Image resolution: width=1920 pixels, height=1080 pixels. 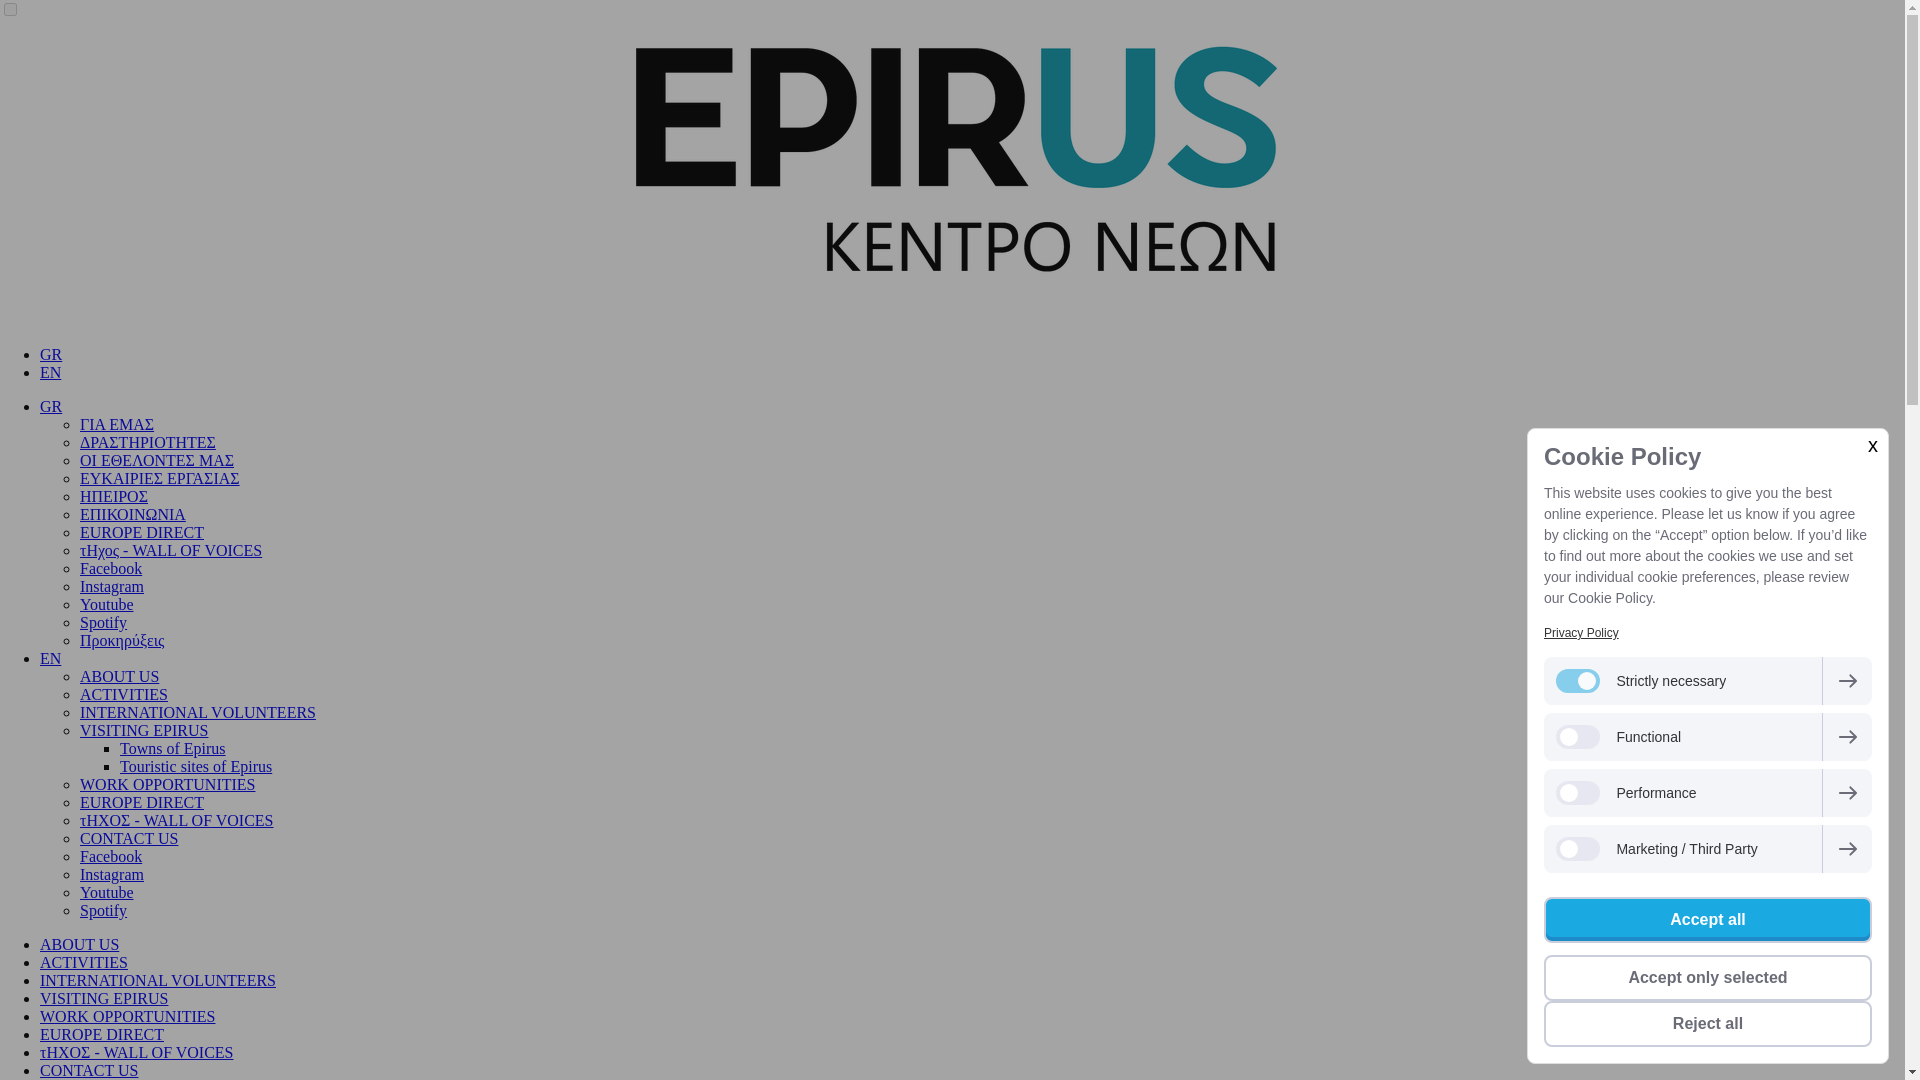 I want to click on Spotify, so click(x=103, y=622).